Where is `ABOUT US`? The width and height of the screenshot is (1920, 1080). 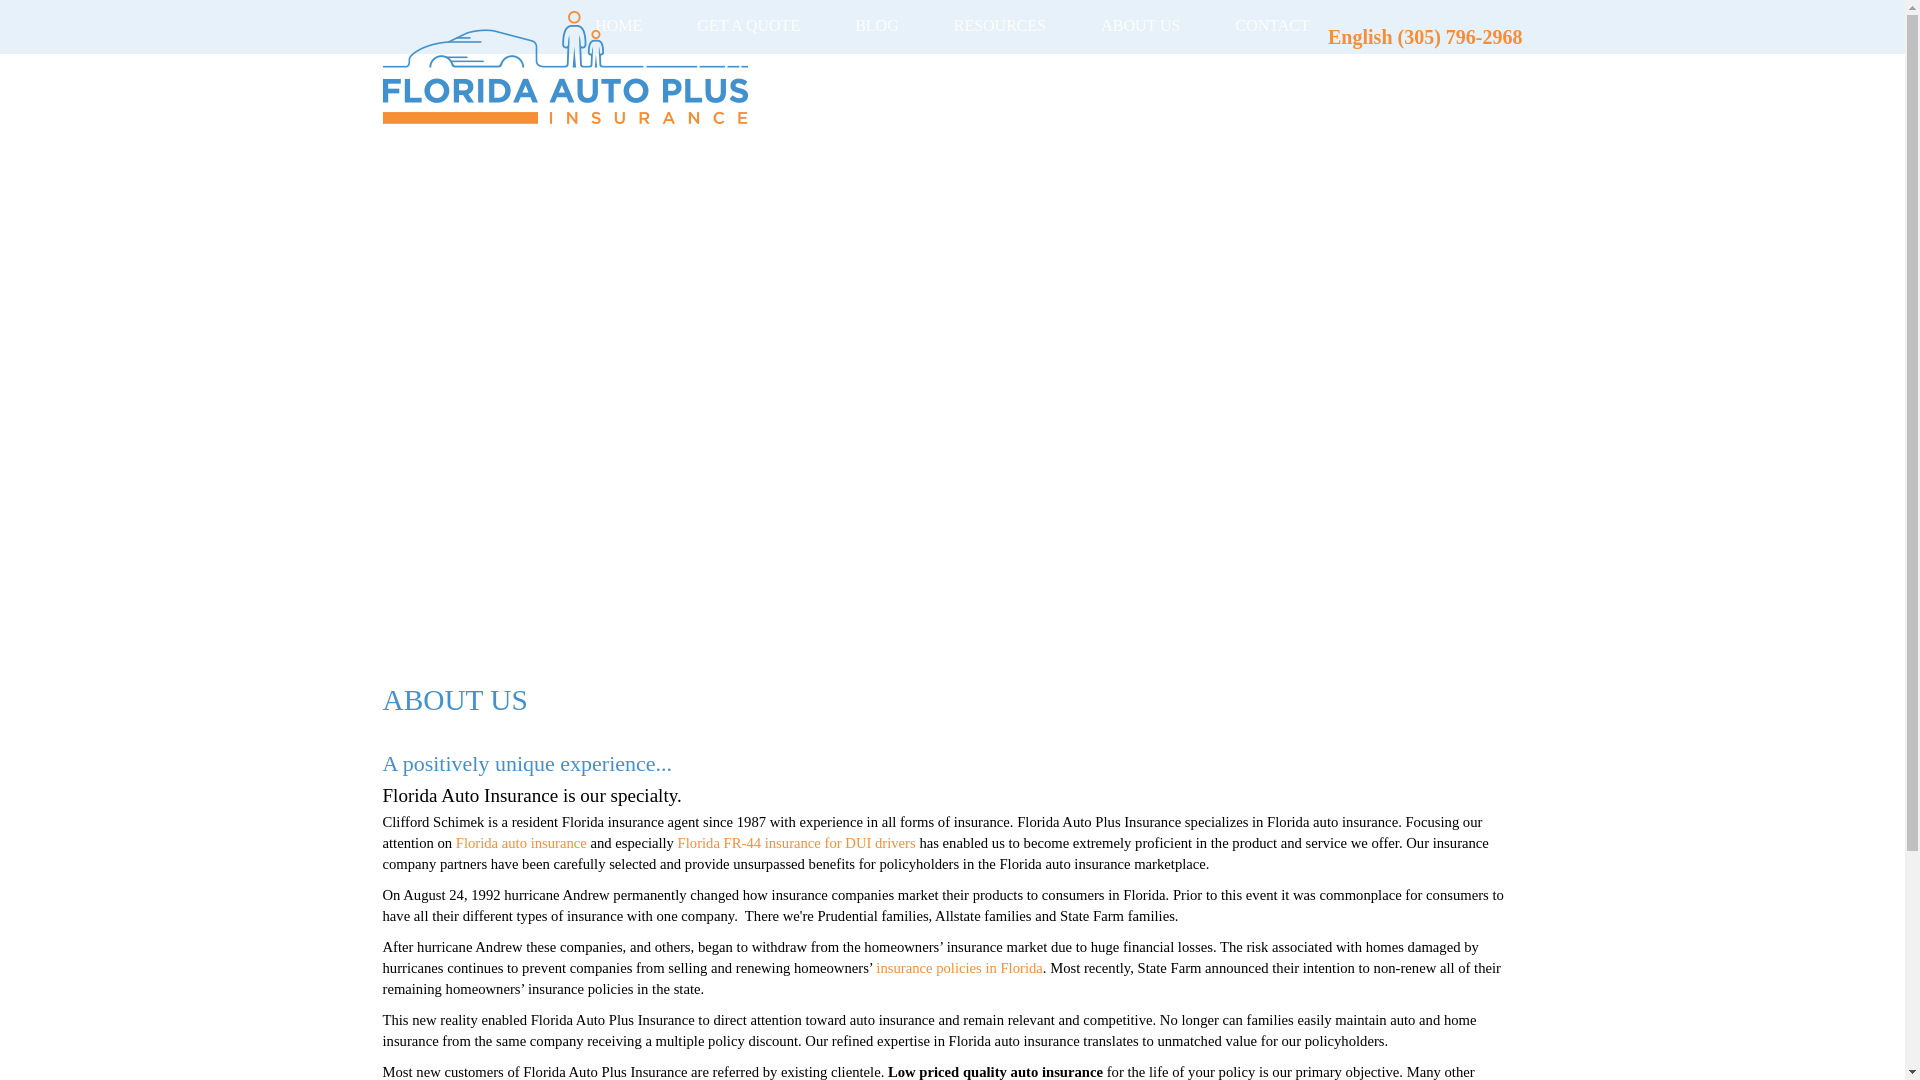
ABOUT US is located at coordinates (1140, 24).